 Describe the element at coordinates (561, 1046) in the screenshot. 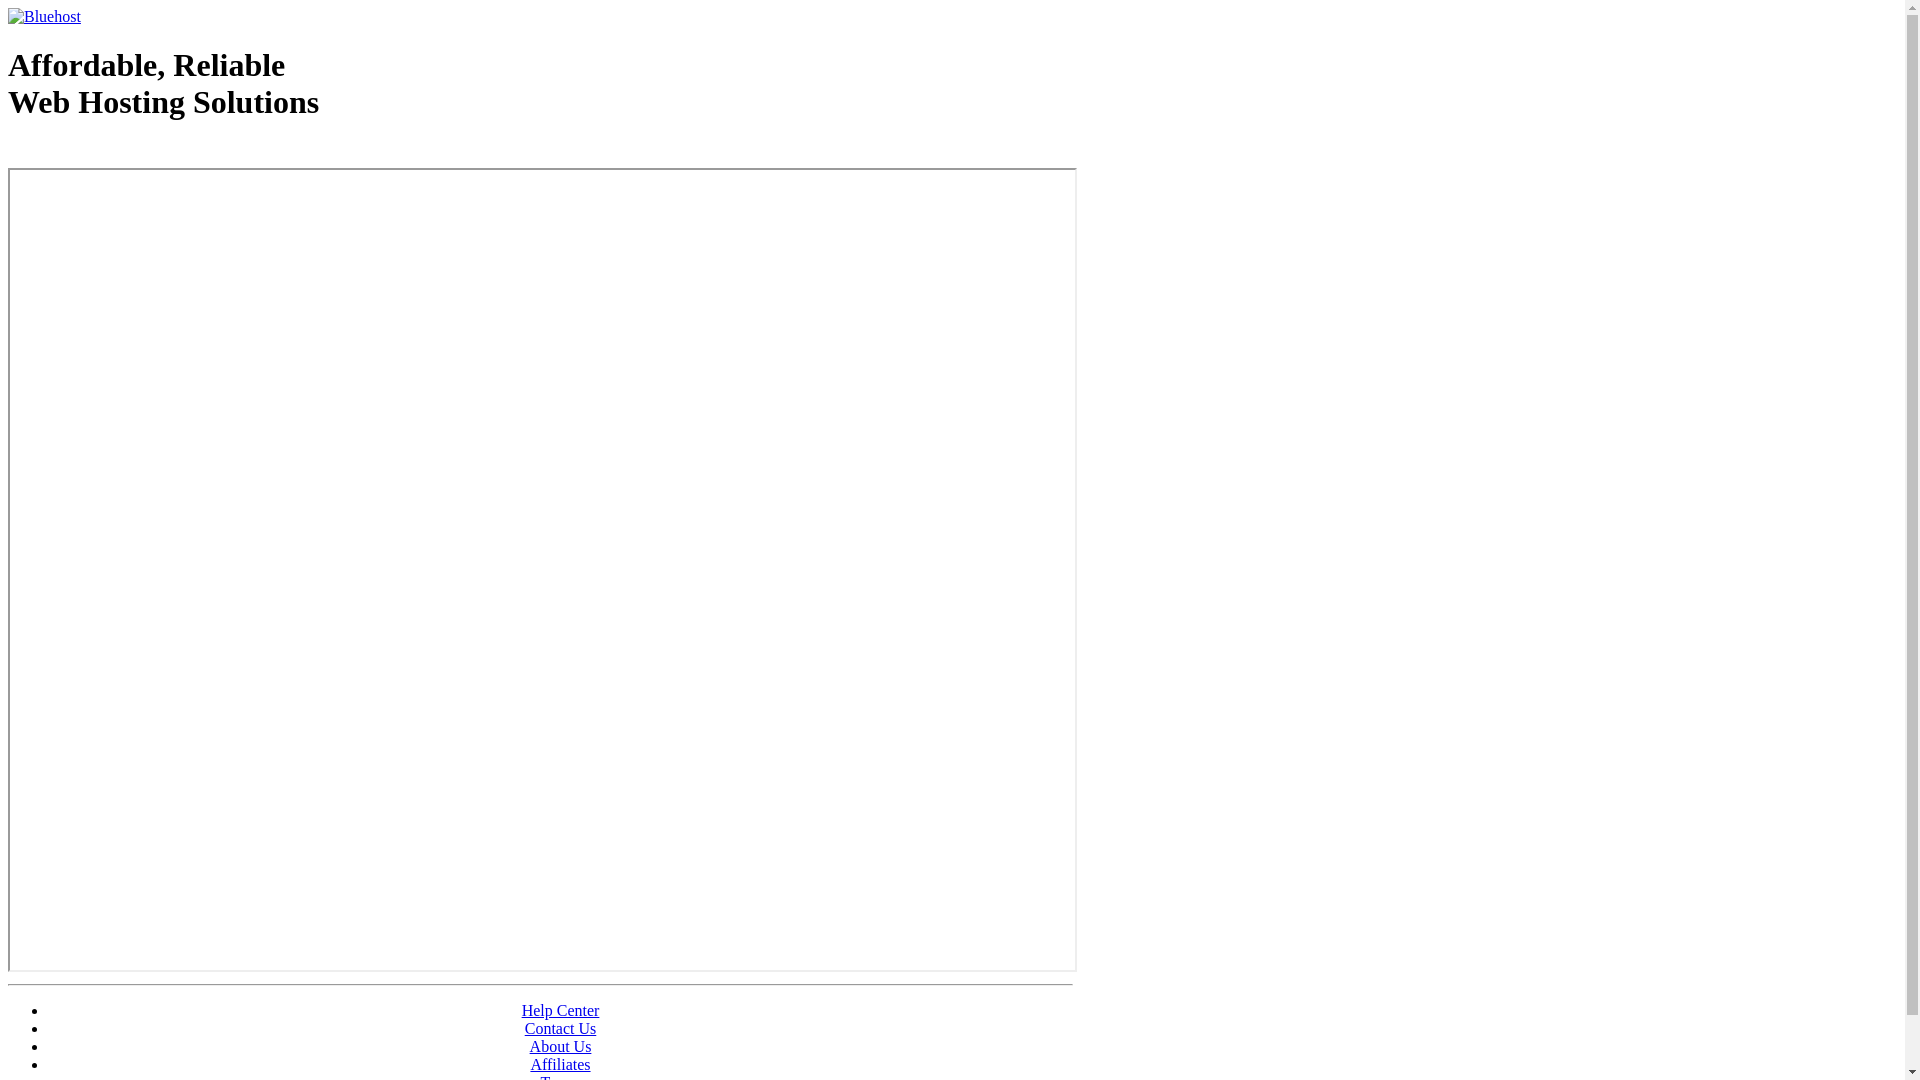

I see `About Us` at that location.